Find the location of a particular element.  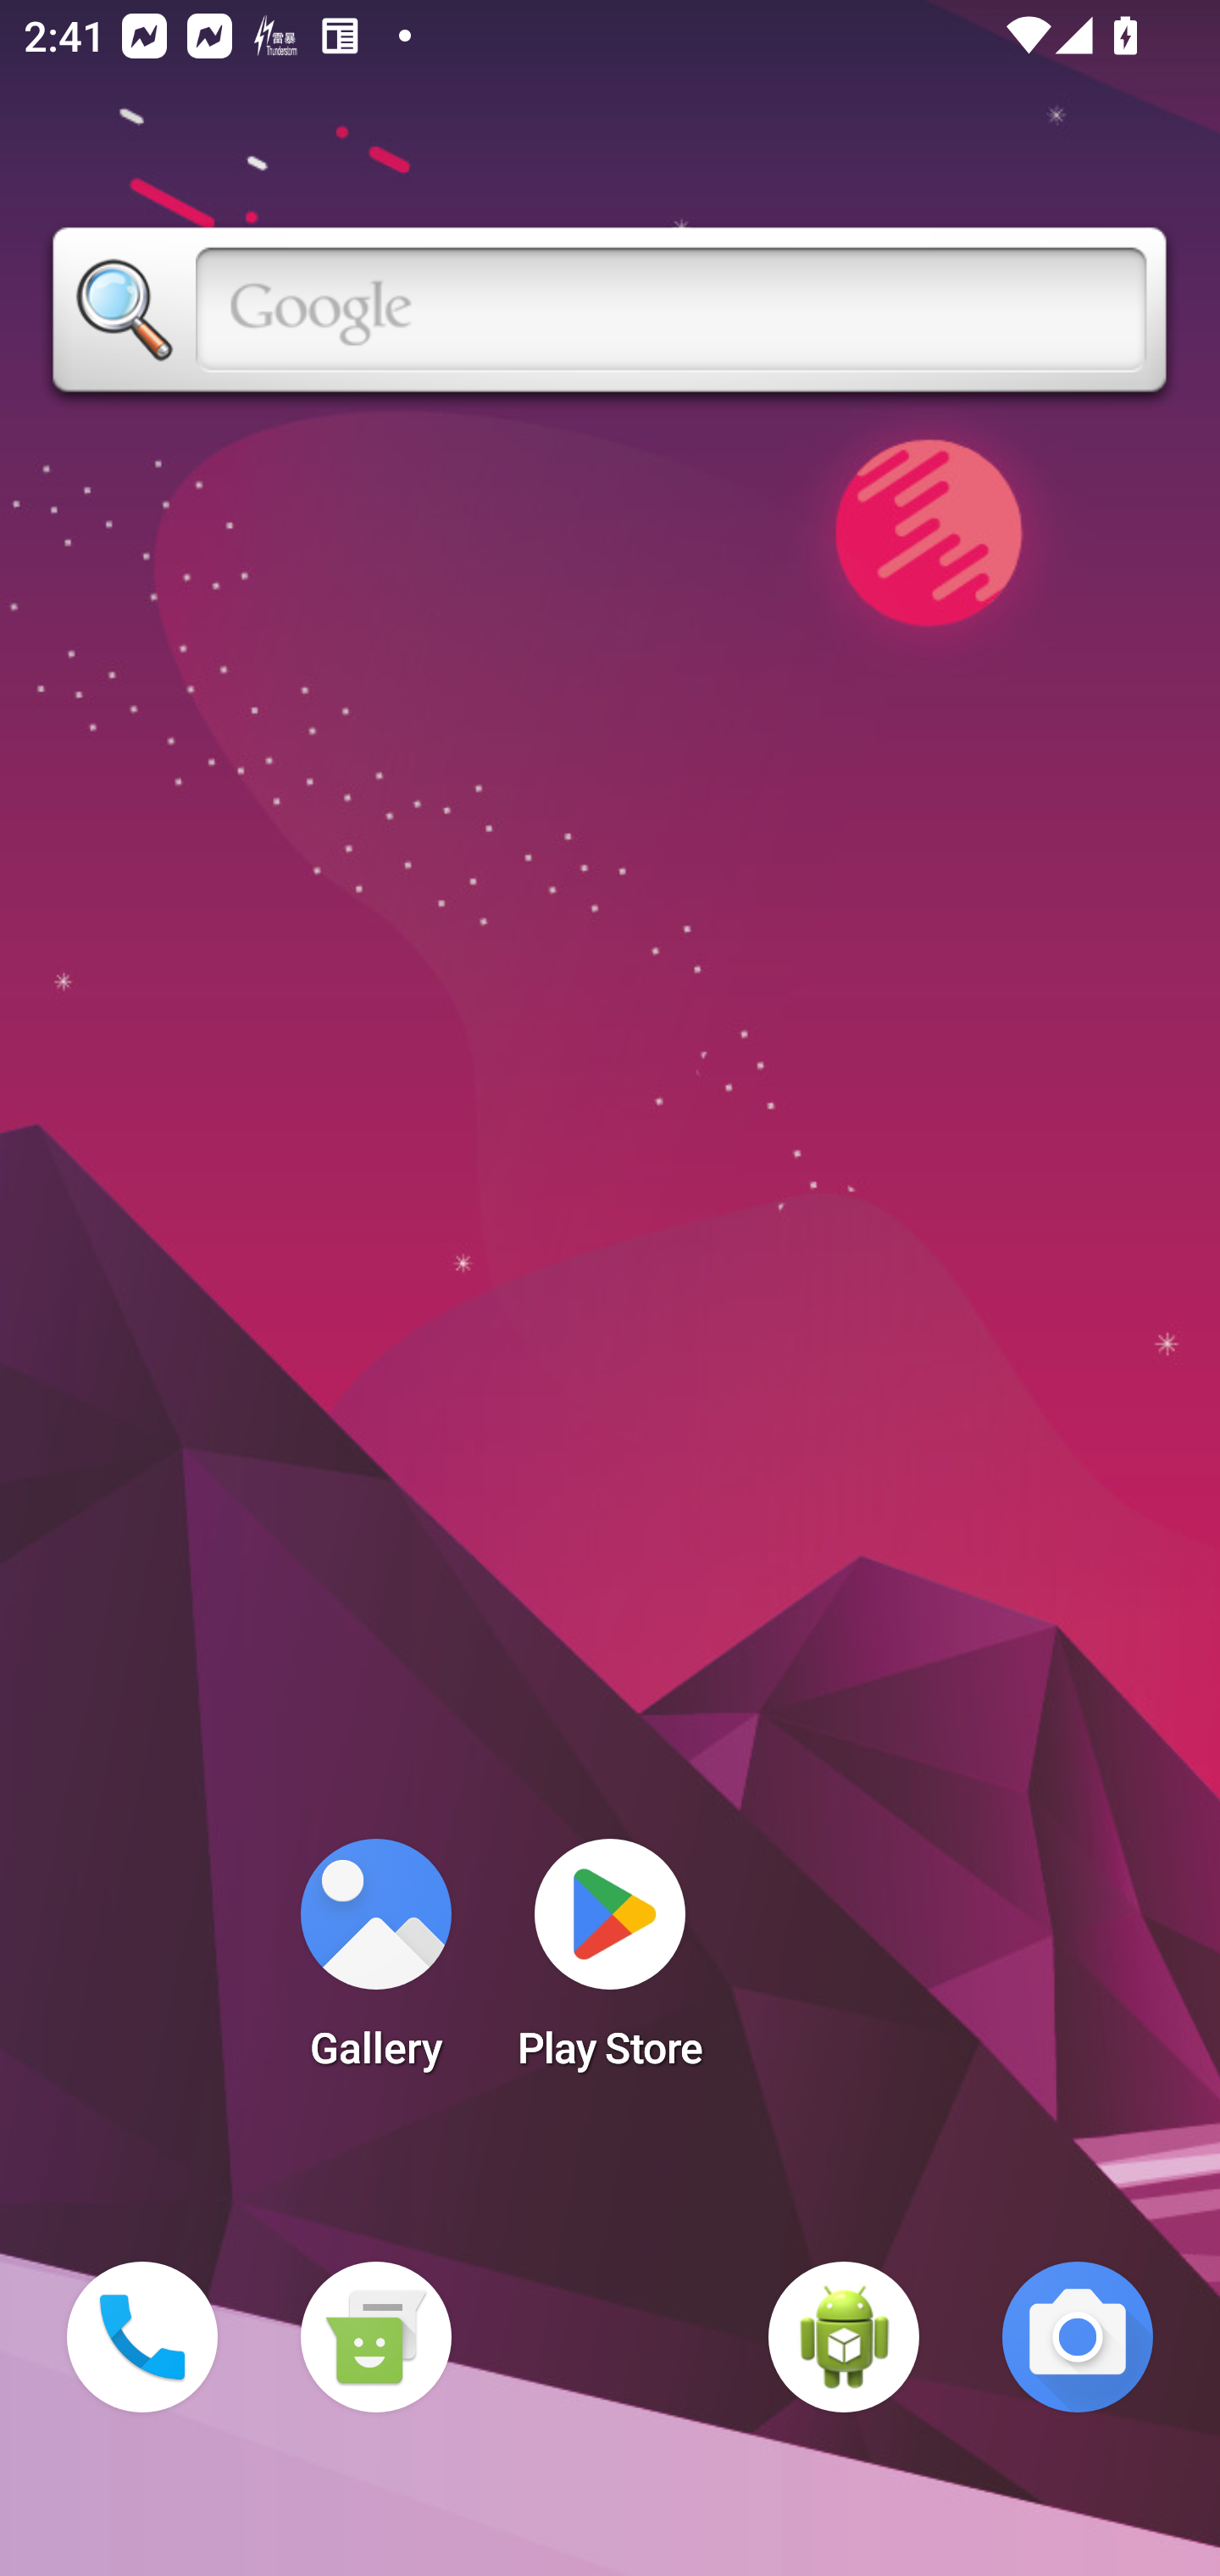

Gallery is located at coordinates (375, 1964).